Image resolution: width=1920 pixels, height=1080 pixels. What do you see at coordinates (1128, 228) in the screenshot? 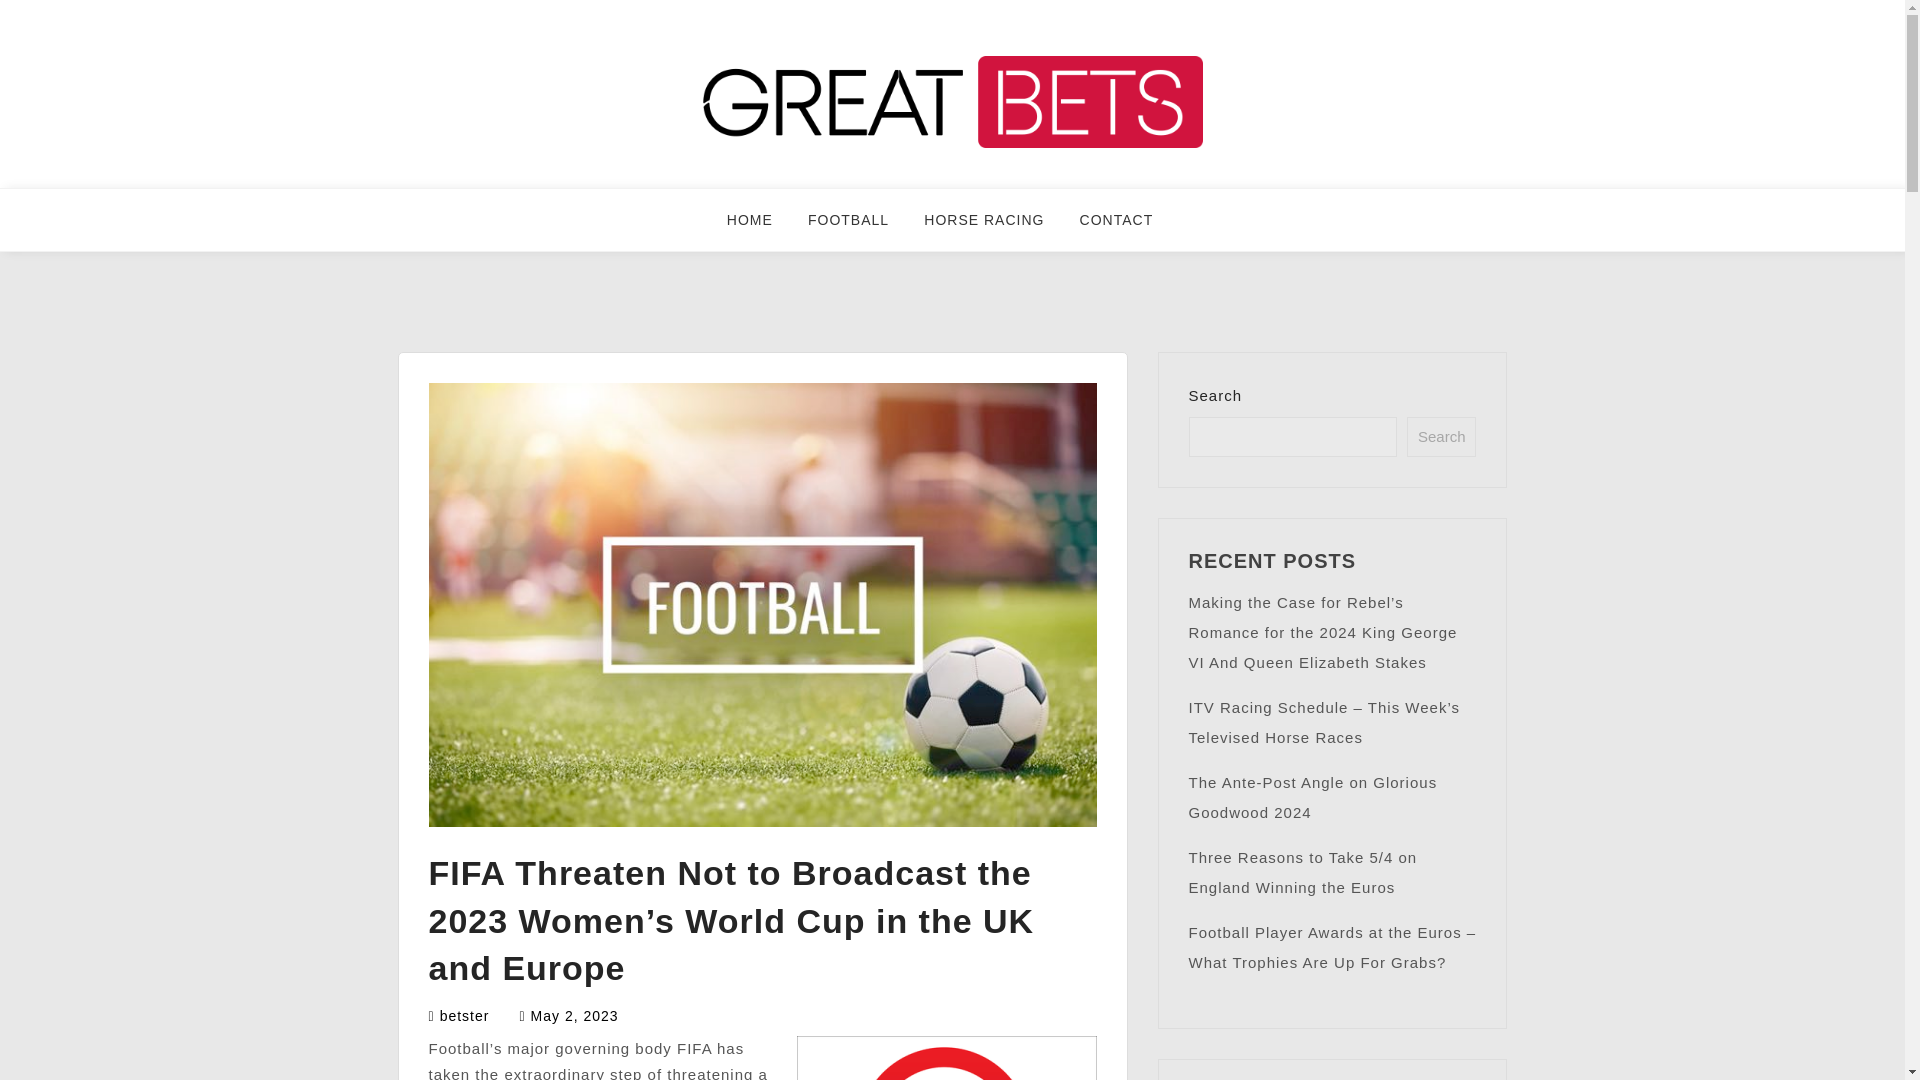
I see `CONTACT` at bounding box center [1128, 228].